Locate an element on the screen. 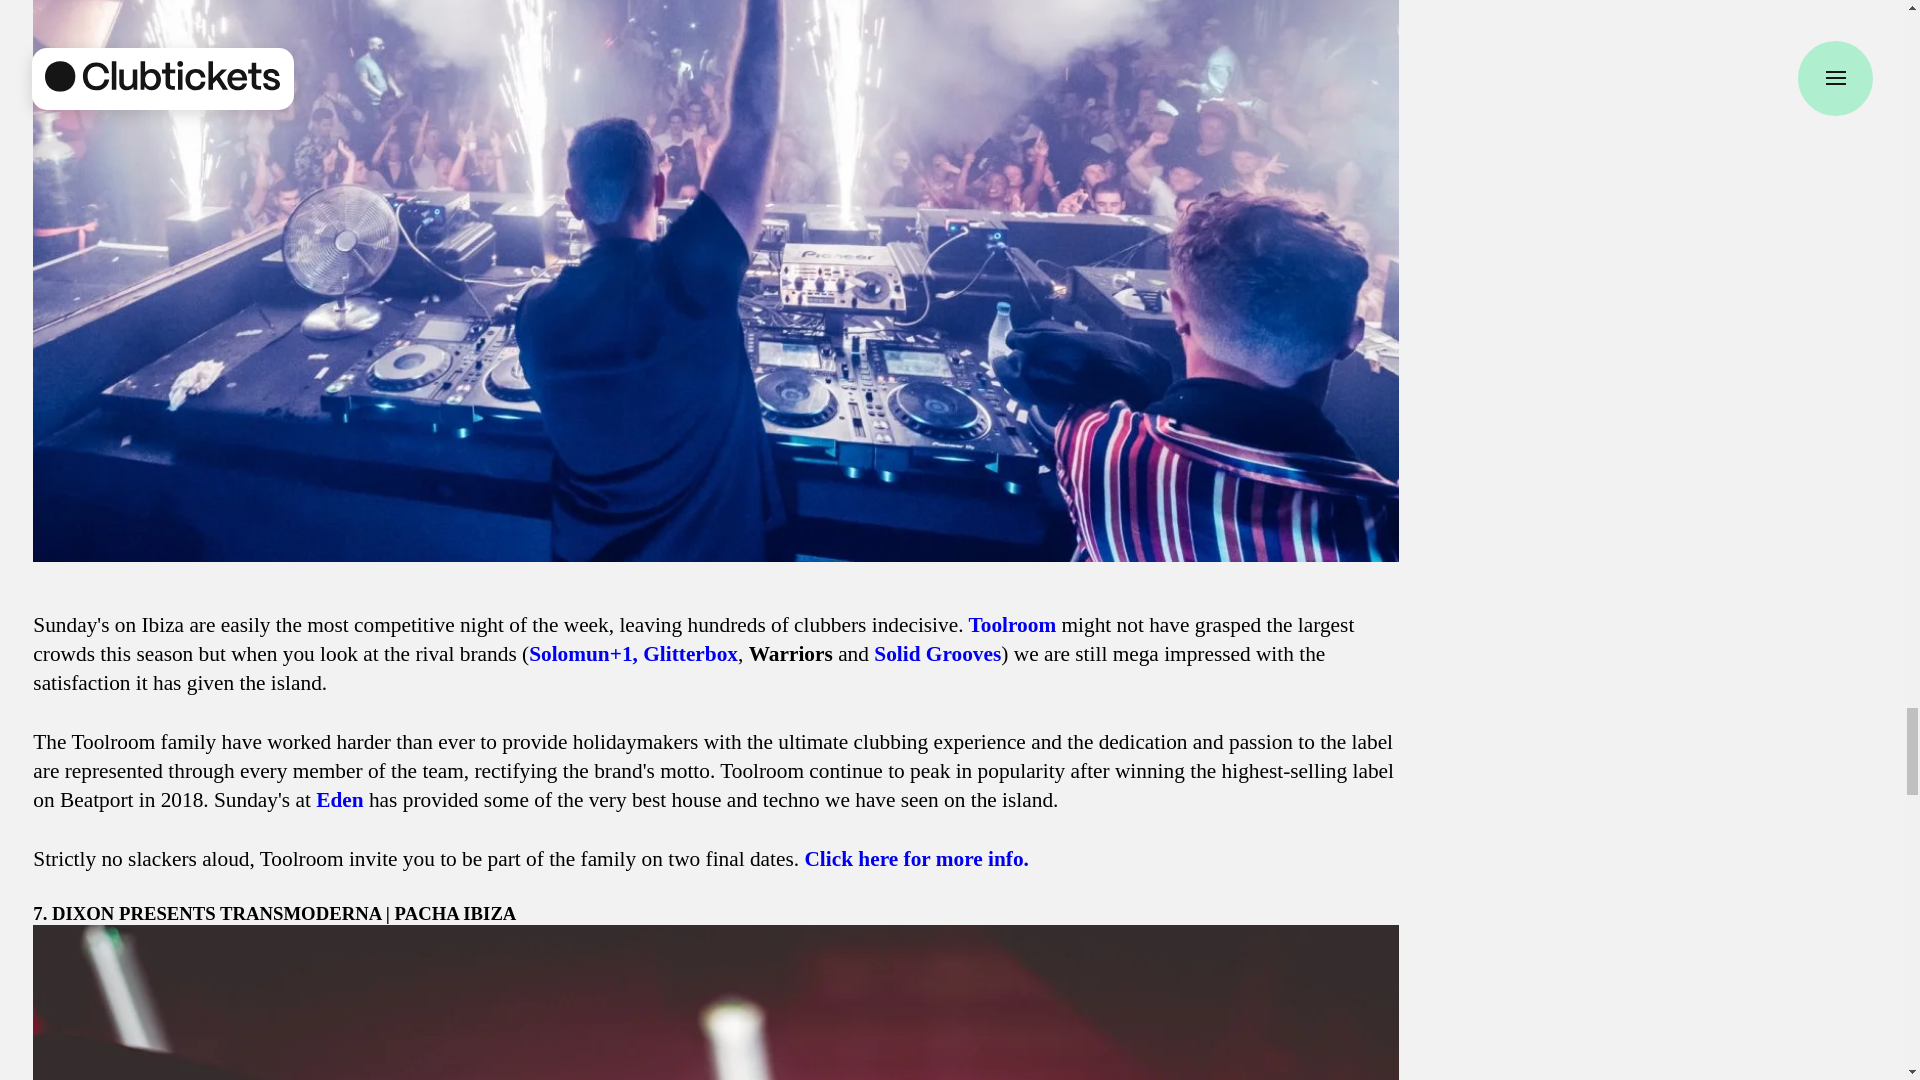 The image size is (1920, 1080). Toolroom is located at coordinates (1012, 625).